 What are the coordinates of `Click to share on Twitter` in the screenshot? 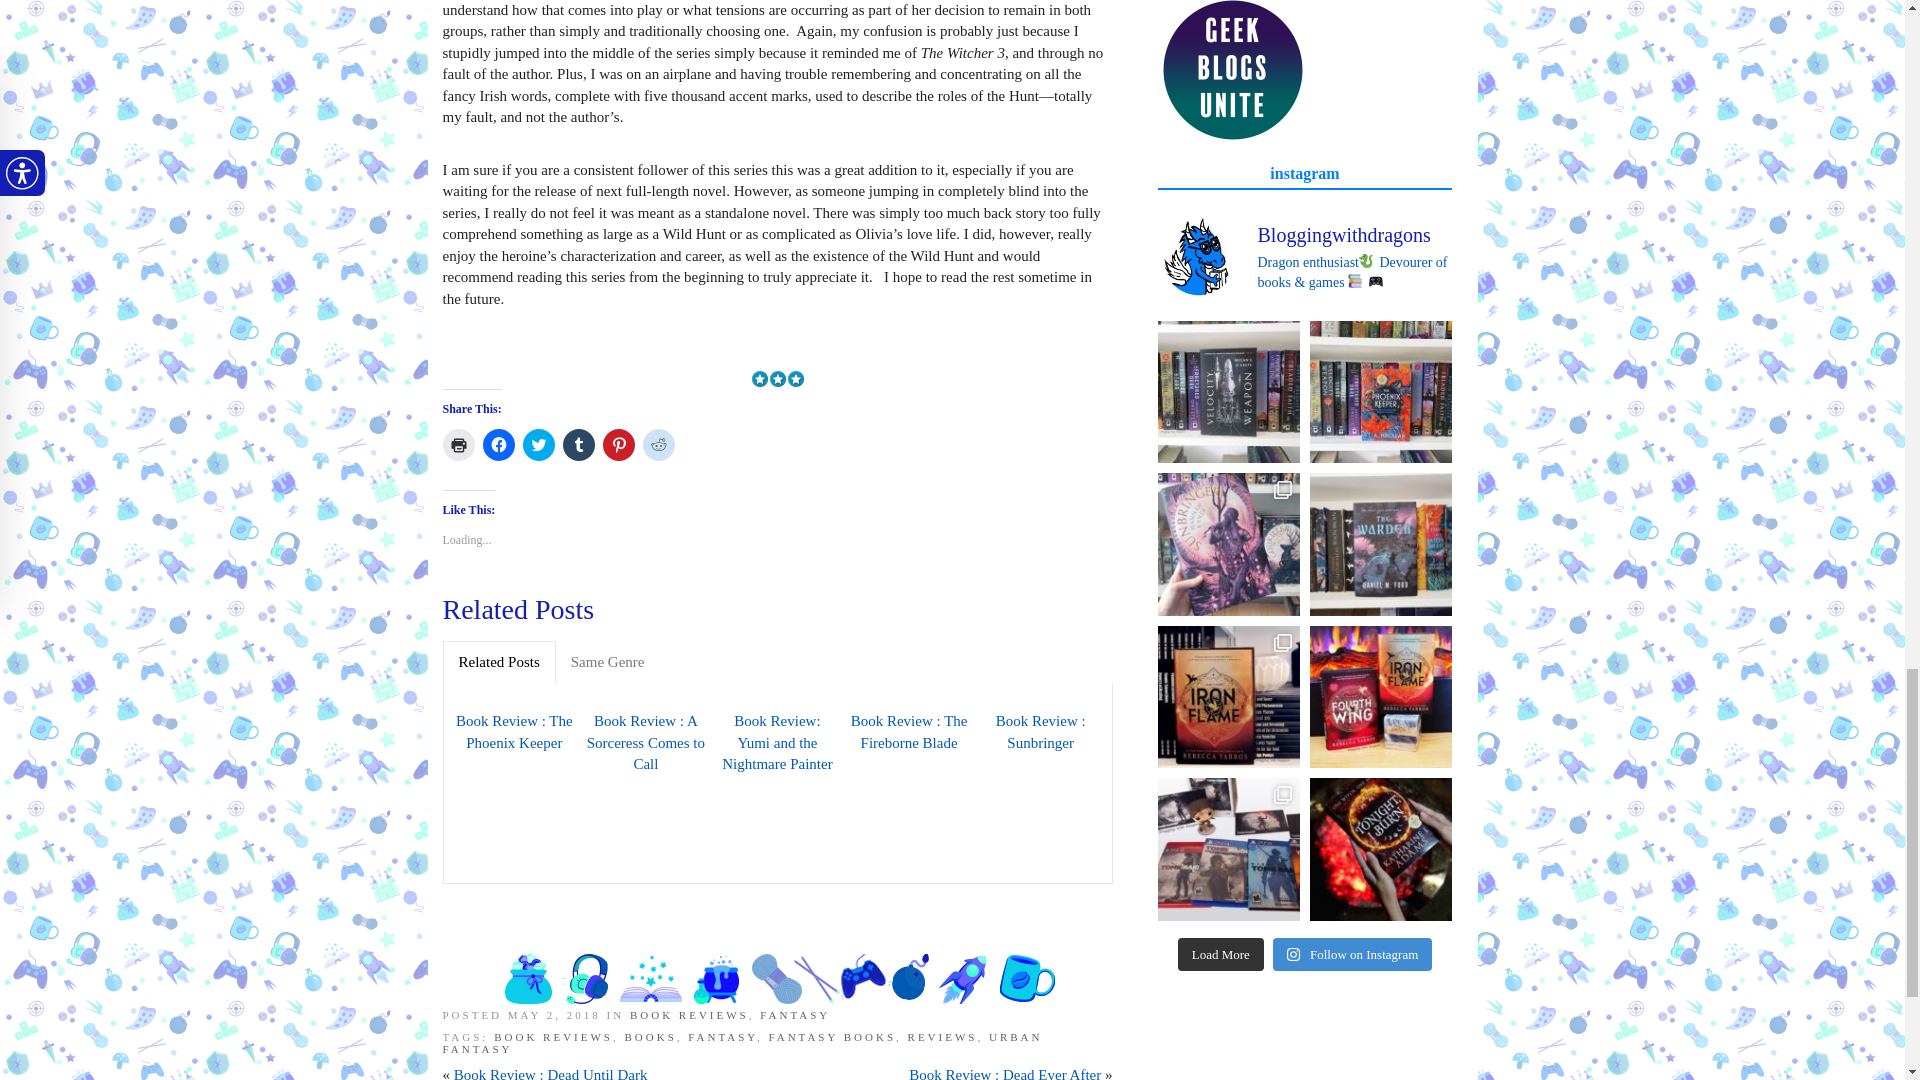 It's located at (538, 444).